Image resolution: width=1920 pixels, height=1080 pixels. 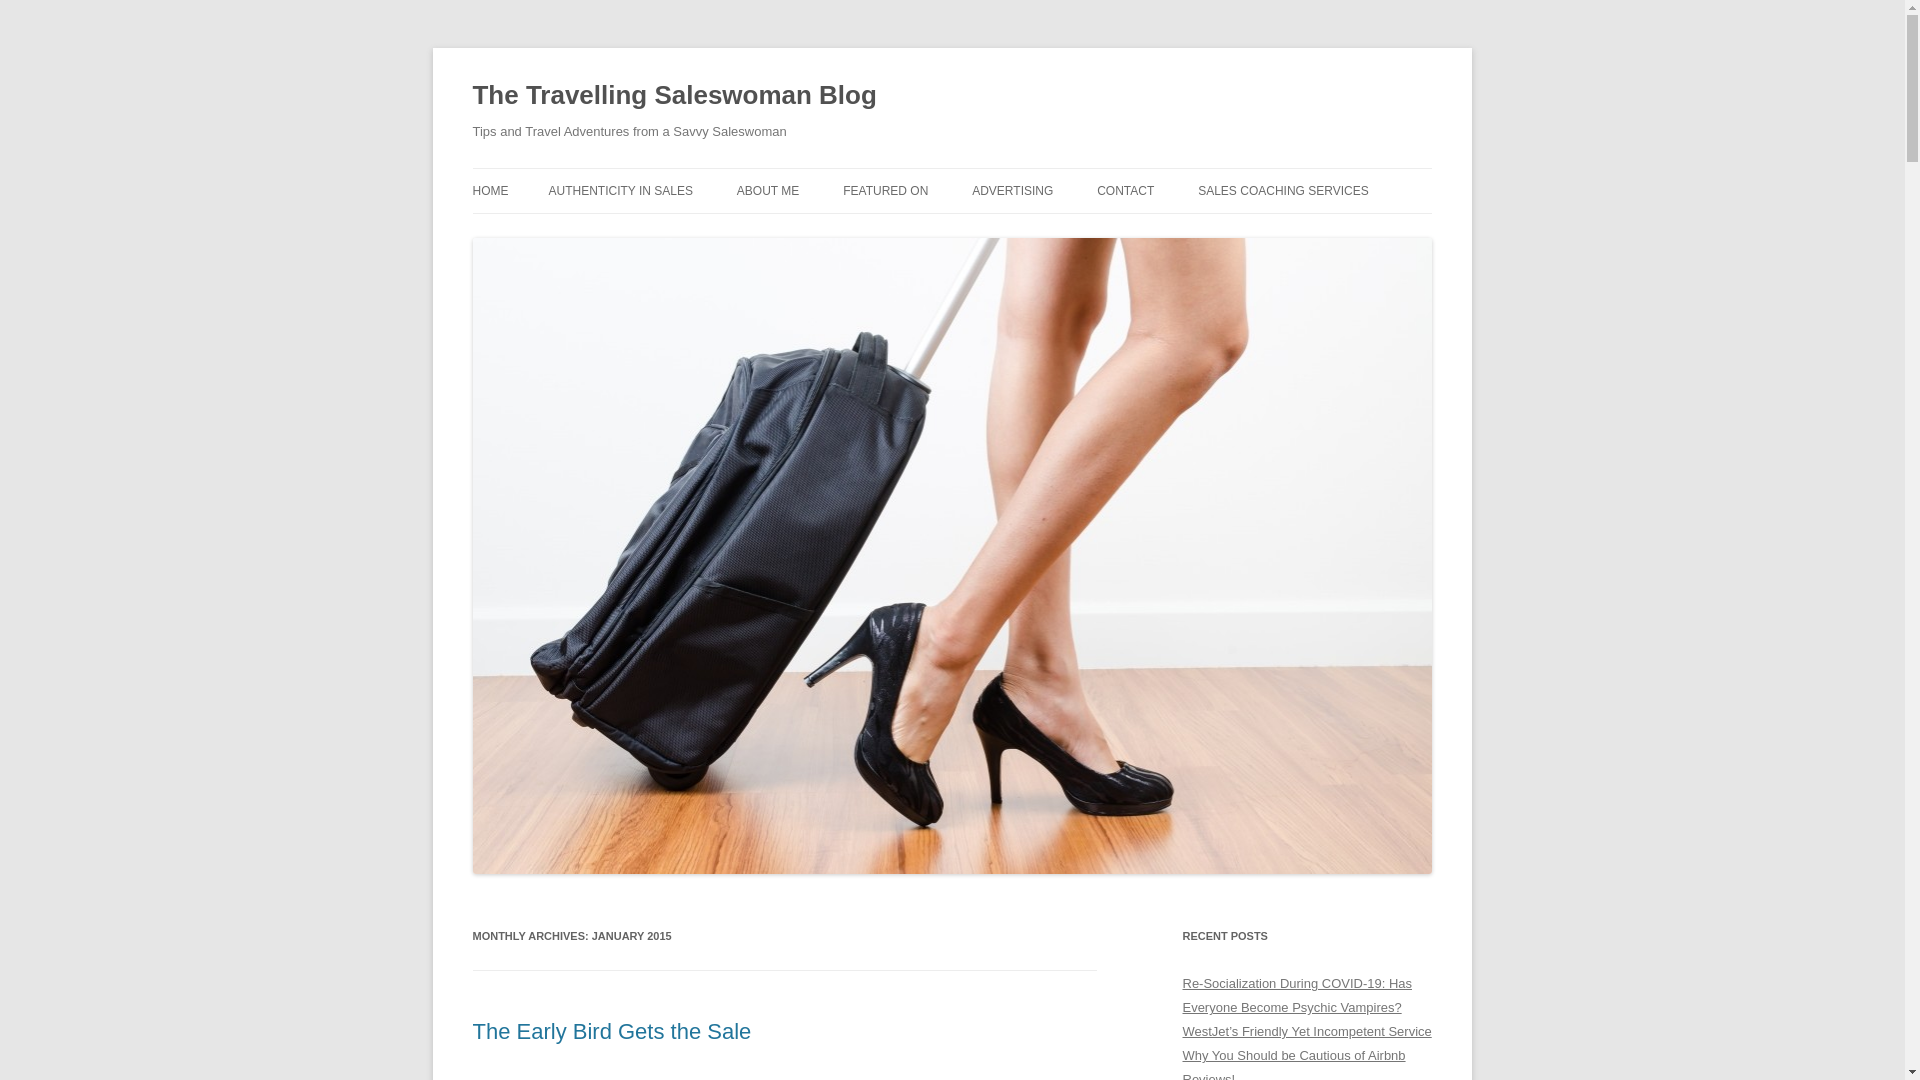 What do you see at coordinates (611, 1032) in the screenshot?
I see `The Early Bird Gets the Sale` at bounding box center [611, 1032].